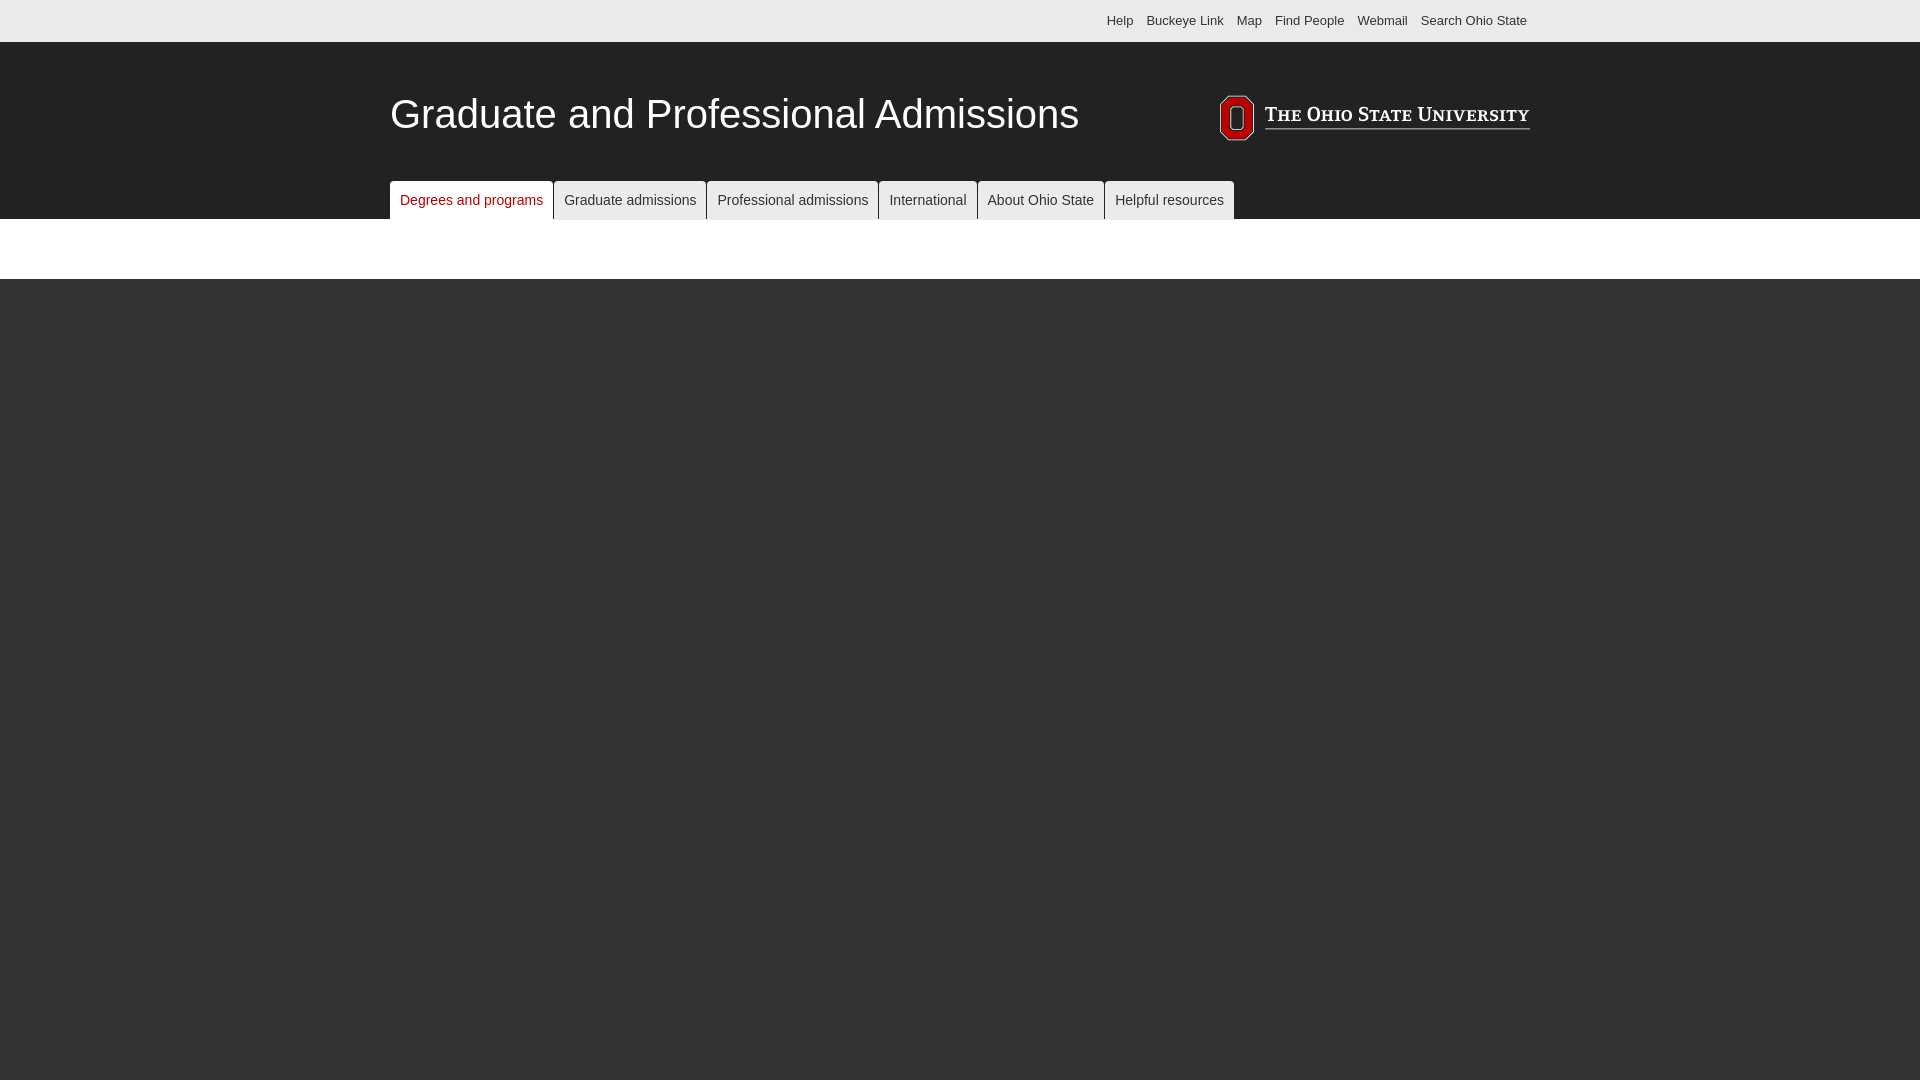 This screenshot has height=1080, width=1920. What do you see at coordinates (1041, 200) in the screenshot?
I see `About Ohio State` at bounding box center [1041, 200].